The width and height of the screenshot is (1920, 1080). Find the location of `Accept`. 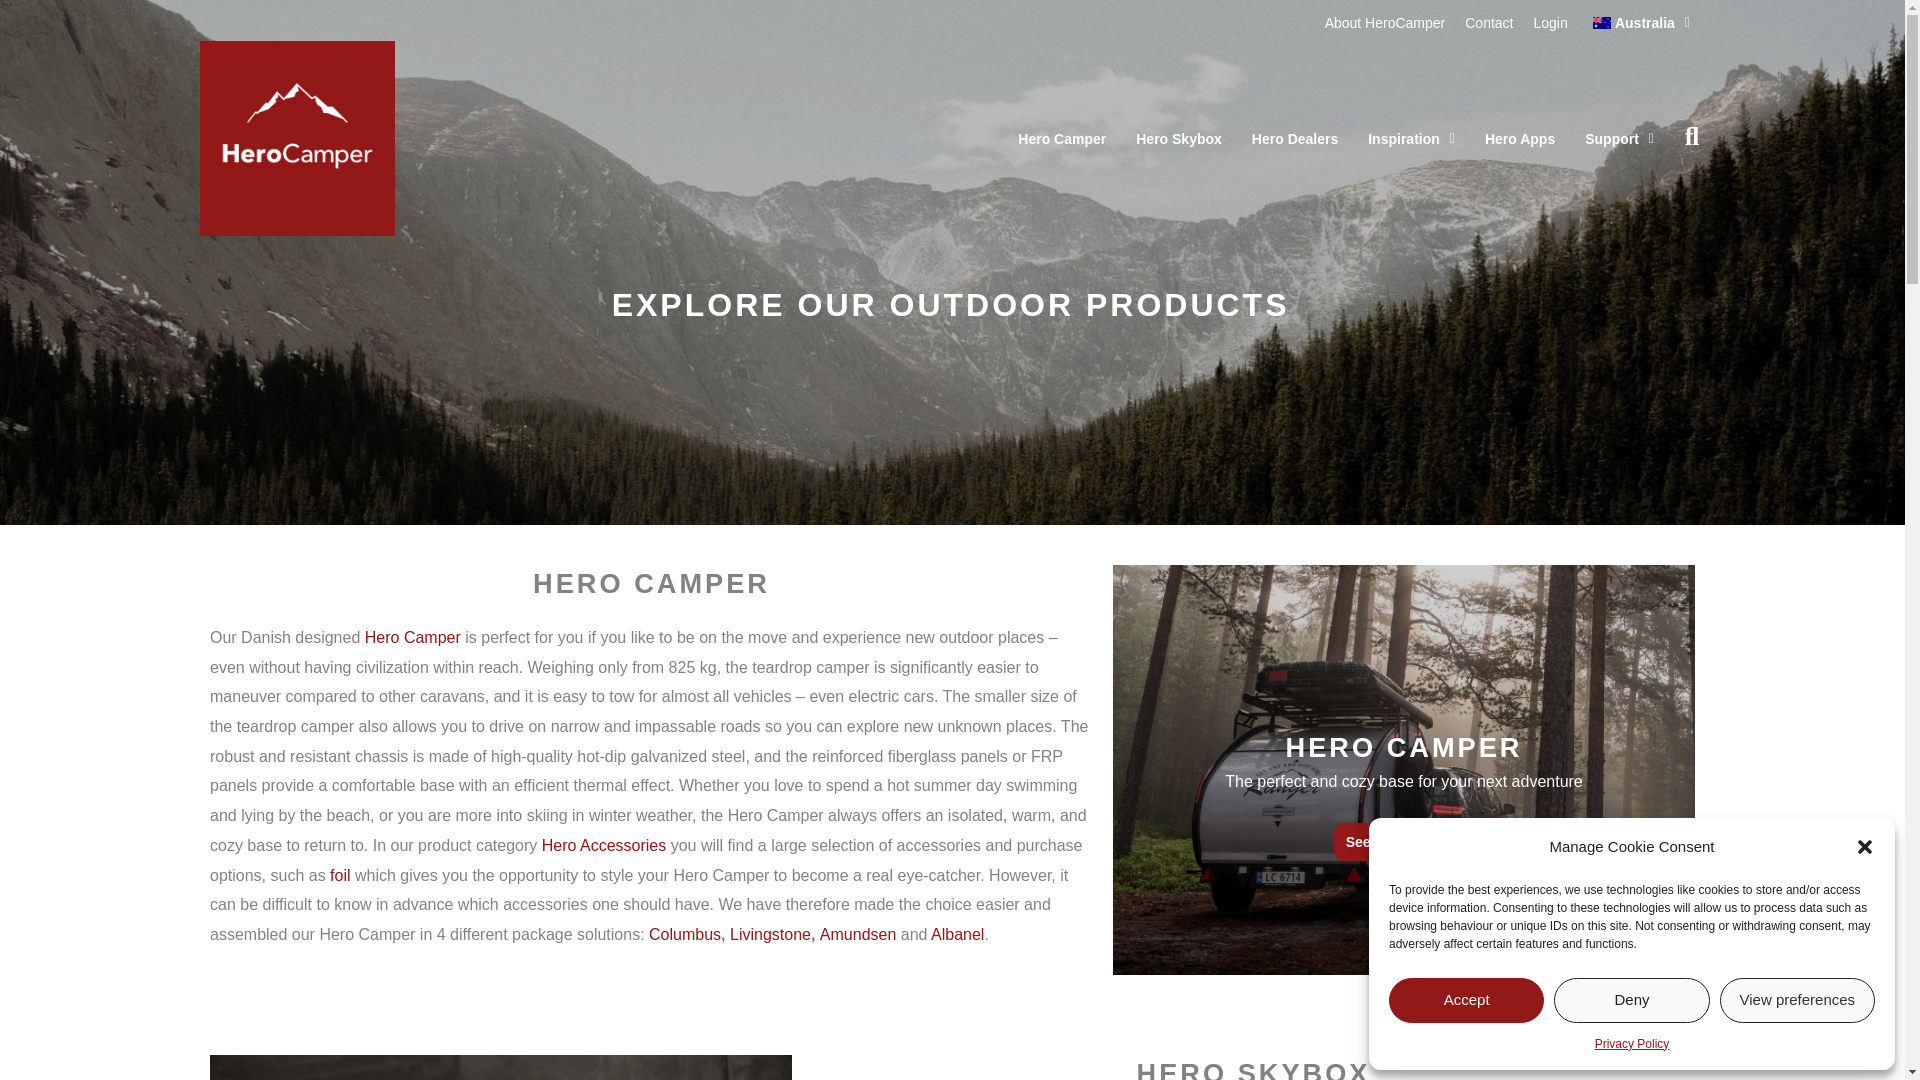

Accept is located at coordinates (1466, 1000).